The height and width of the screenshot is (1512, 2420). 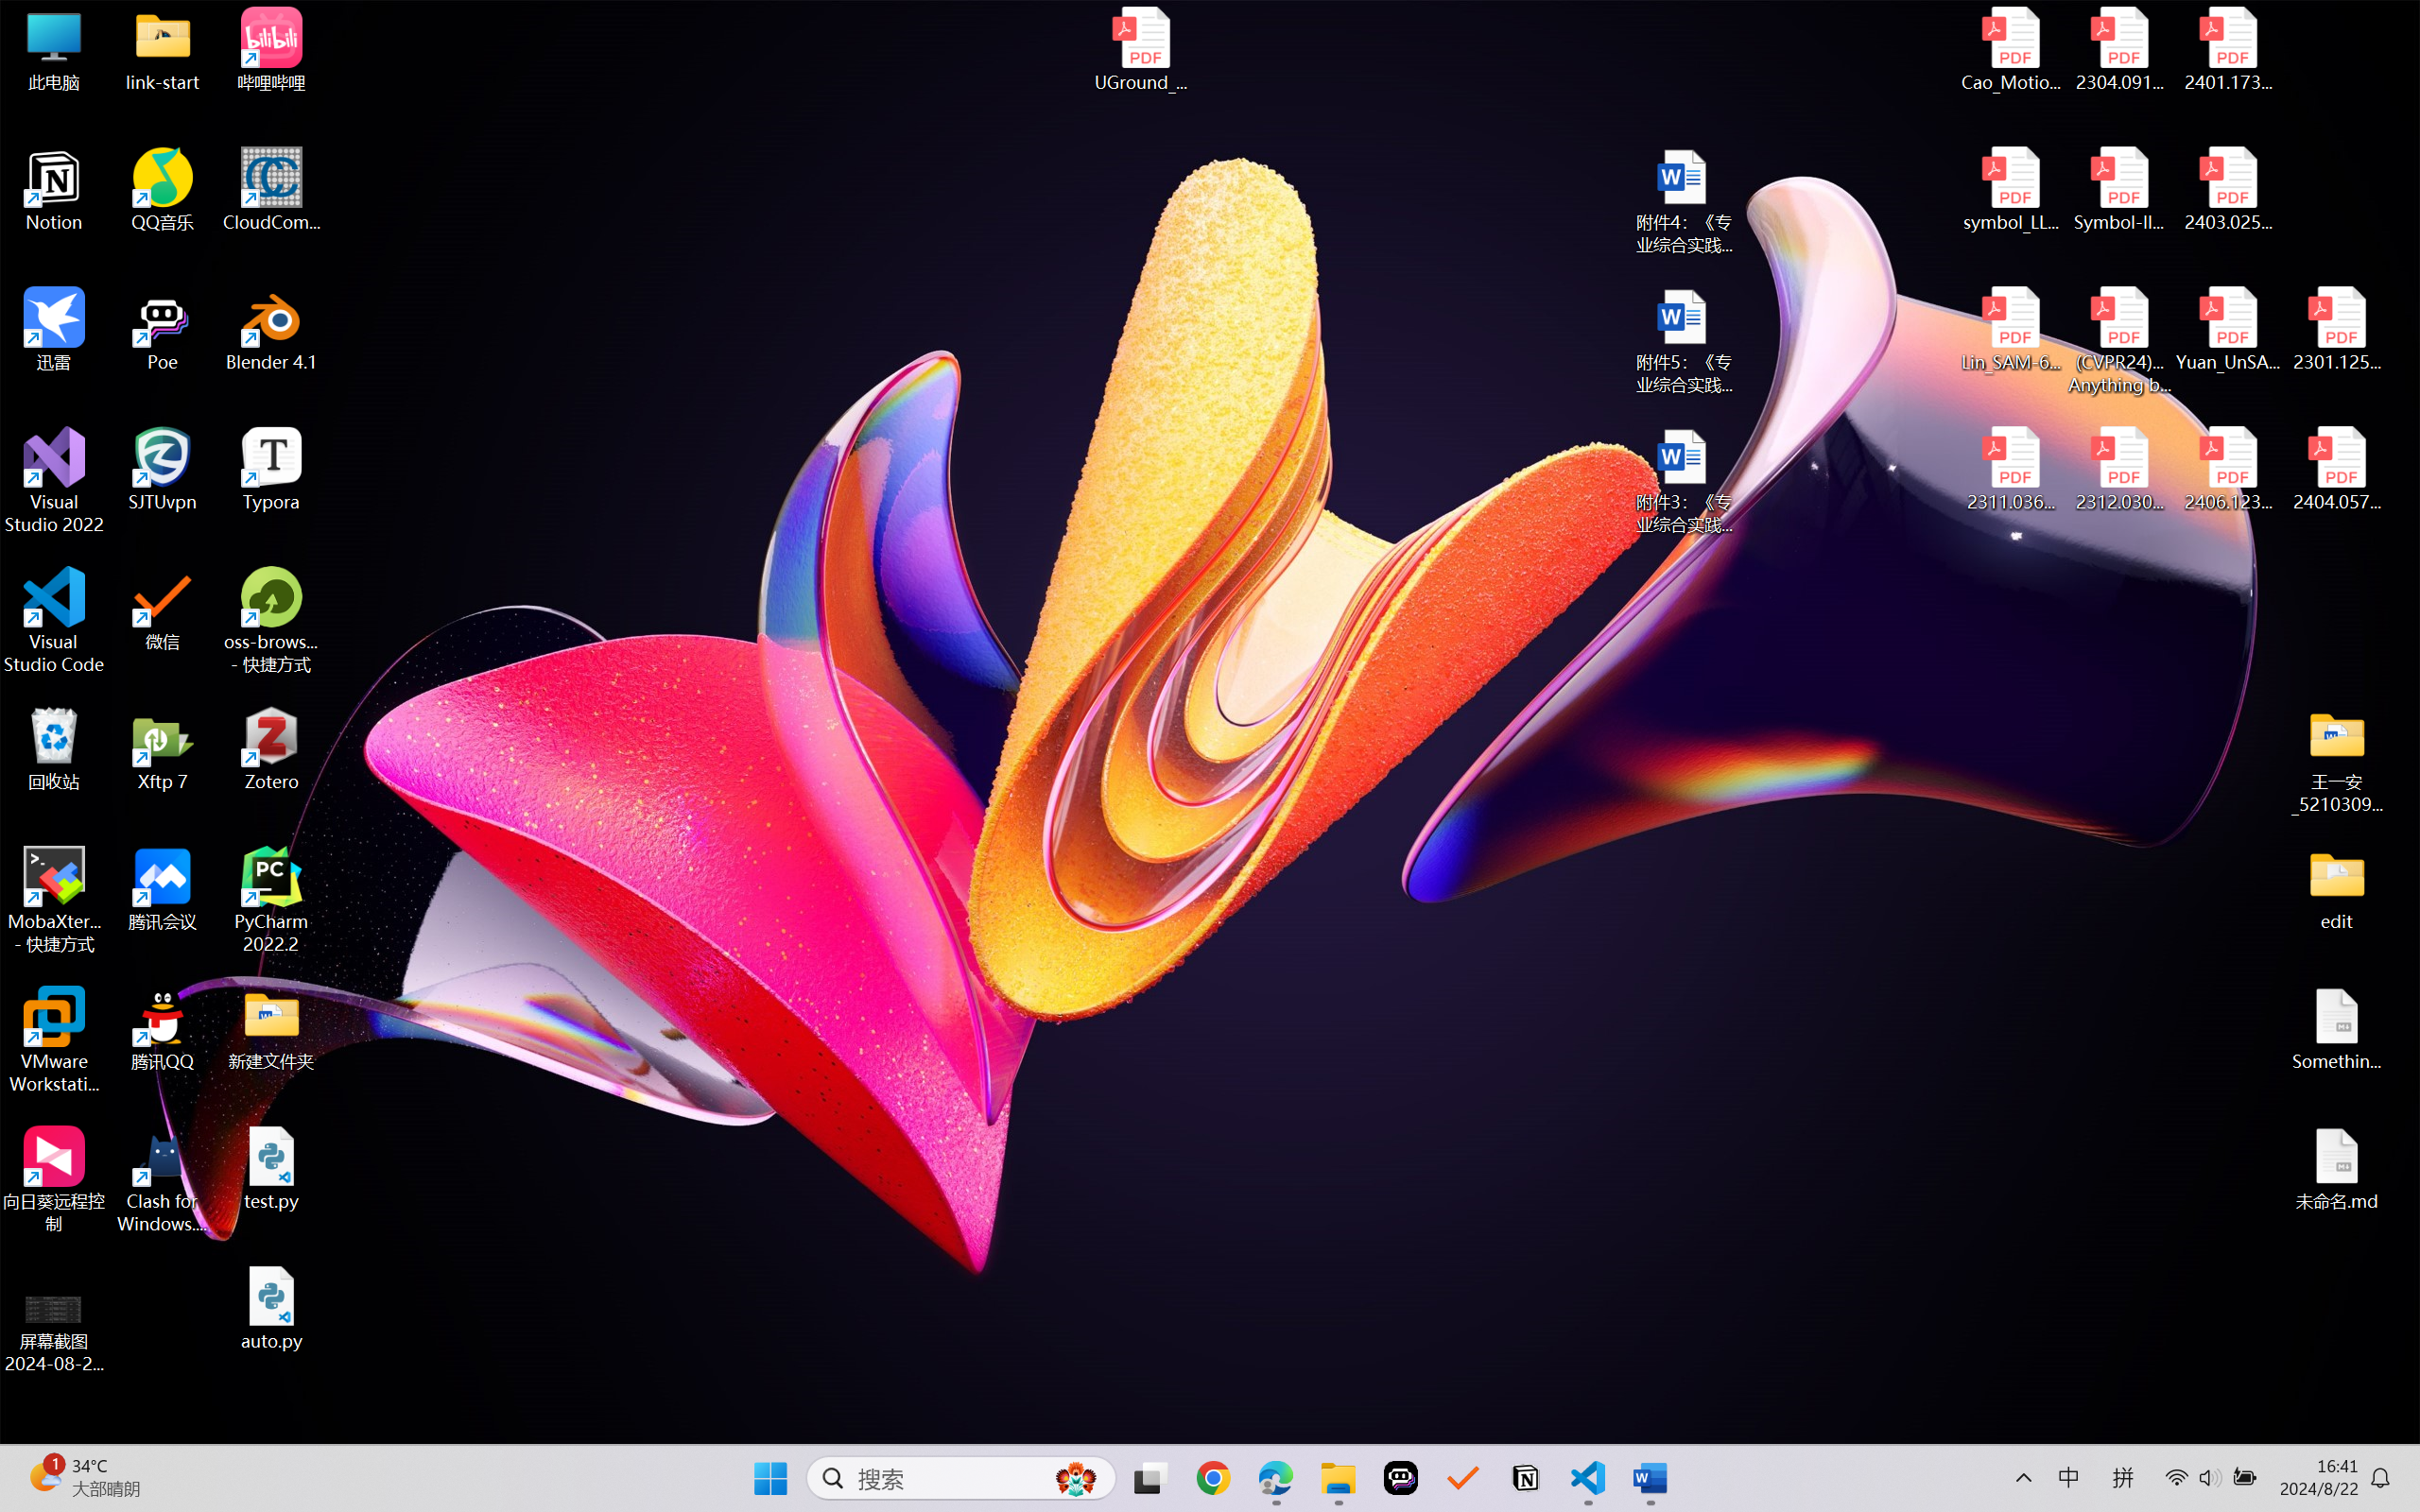 What do you see at coordinates (55, 620) in the screenshot?
I see `Visual Studio Code` at bounding box center [55, 620].